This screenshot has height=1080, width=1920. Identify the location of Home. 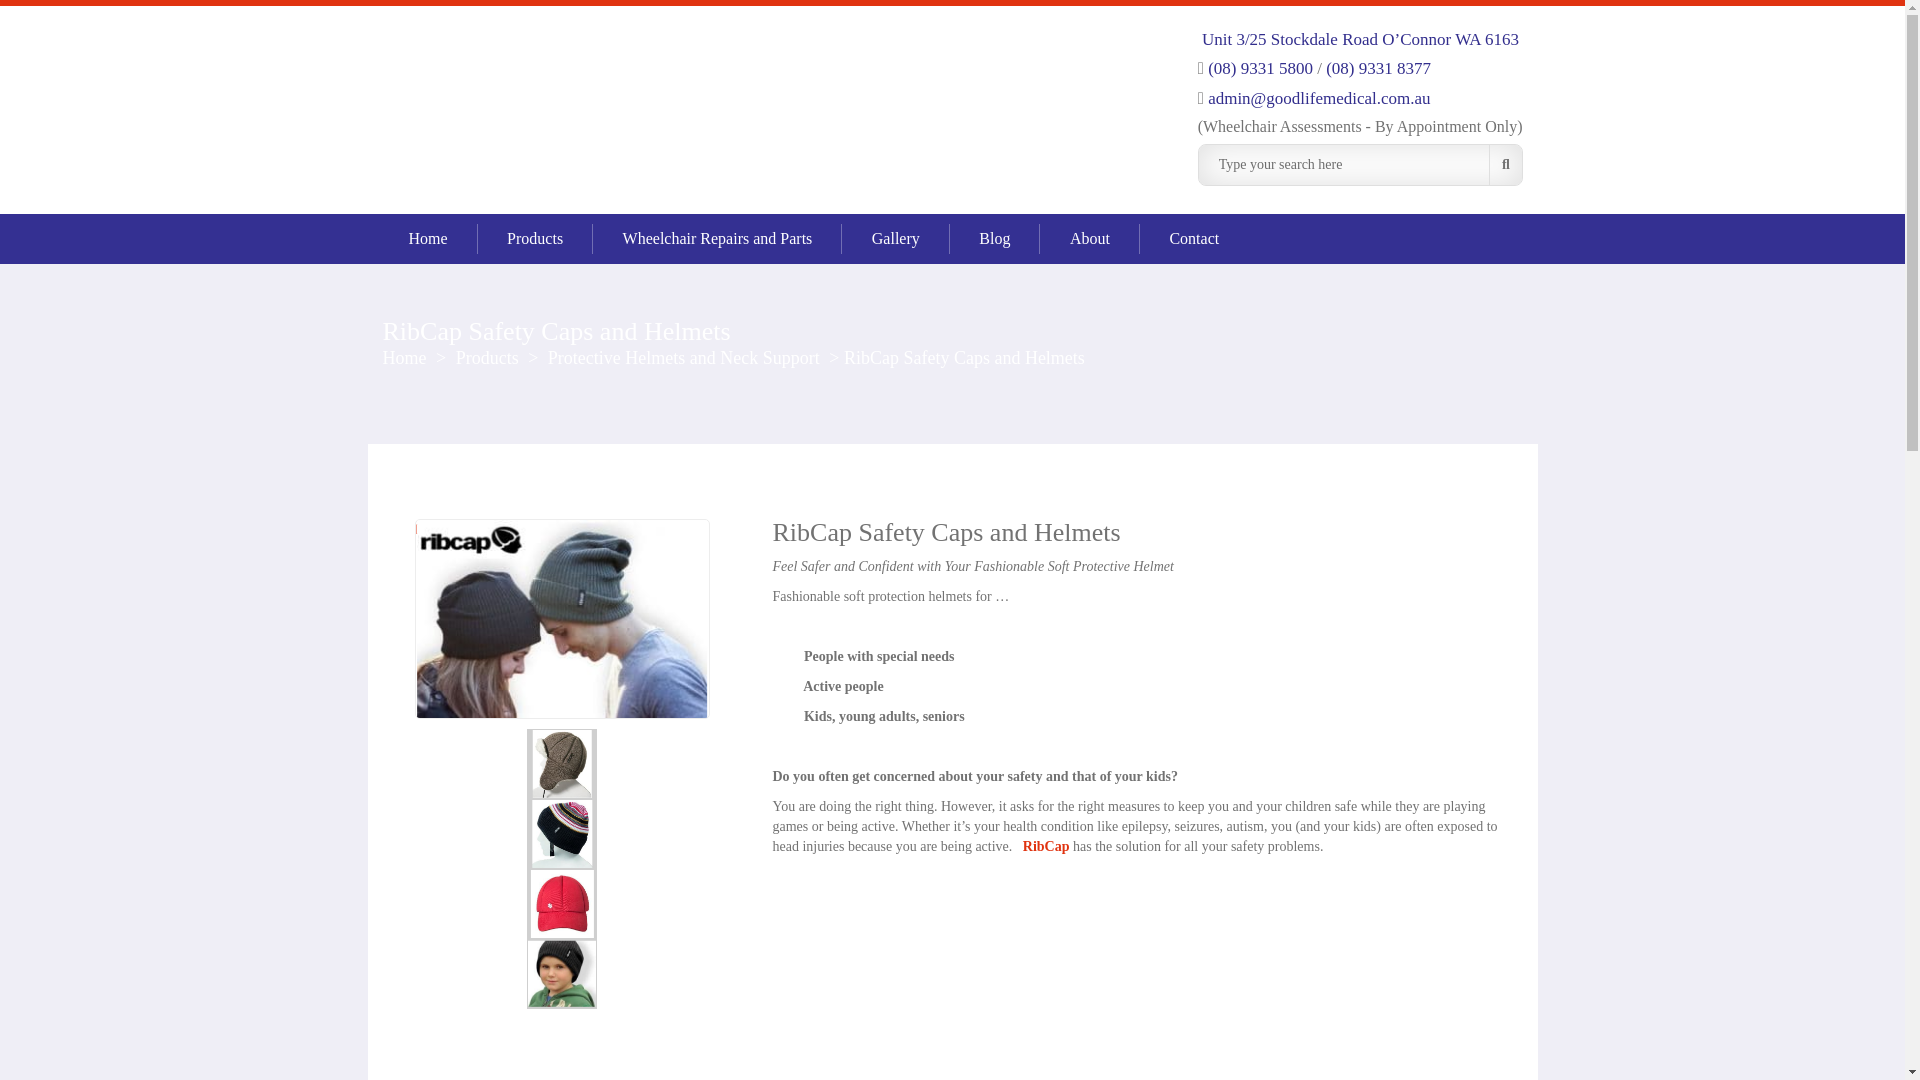
(427, 238).